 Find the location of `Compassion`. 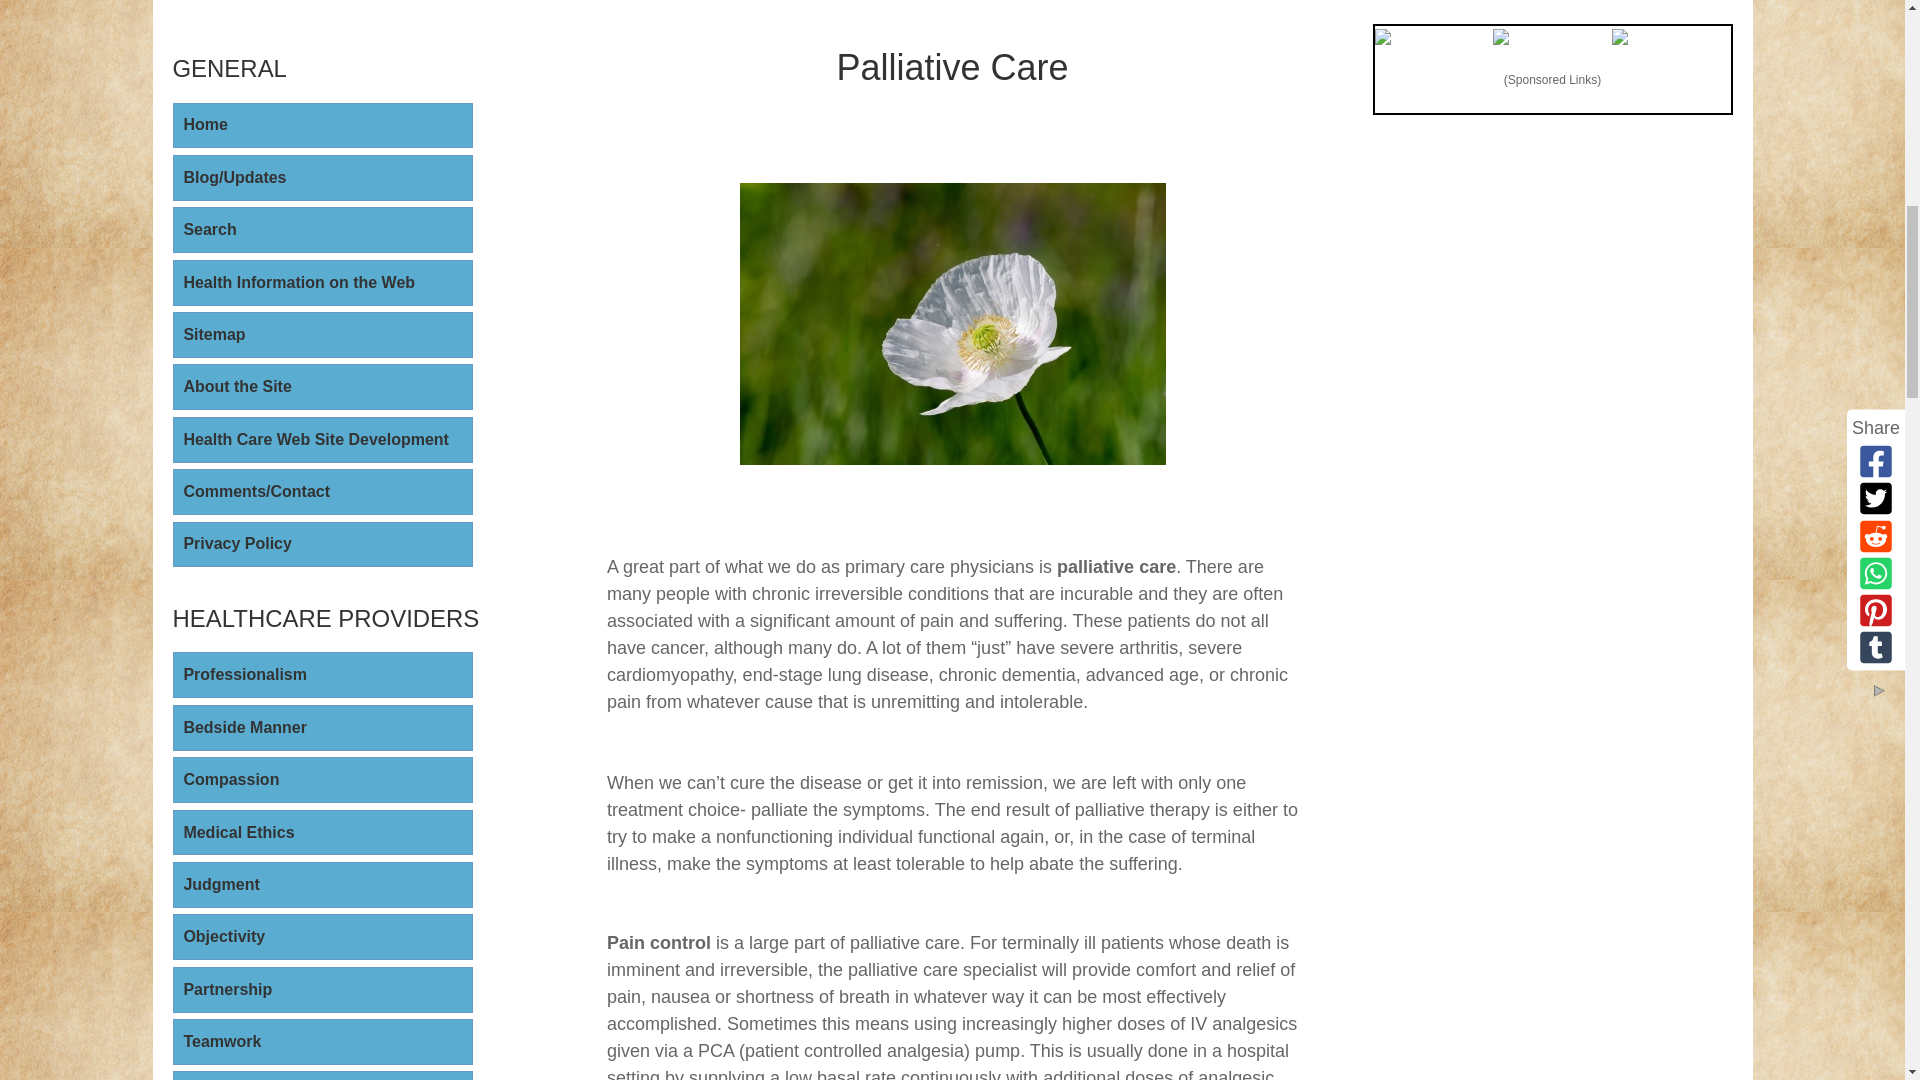

Compassion is located at coordinates (322, 780).